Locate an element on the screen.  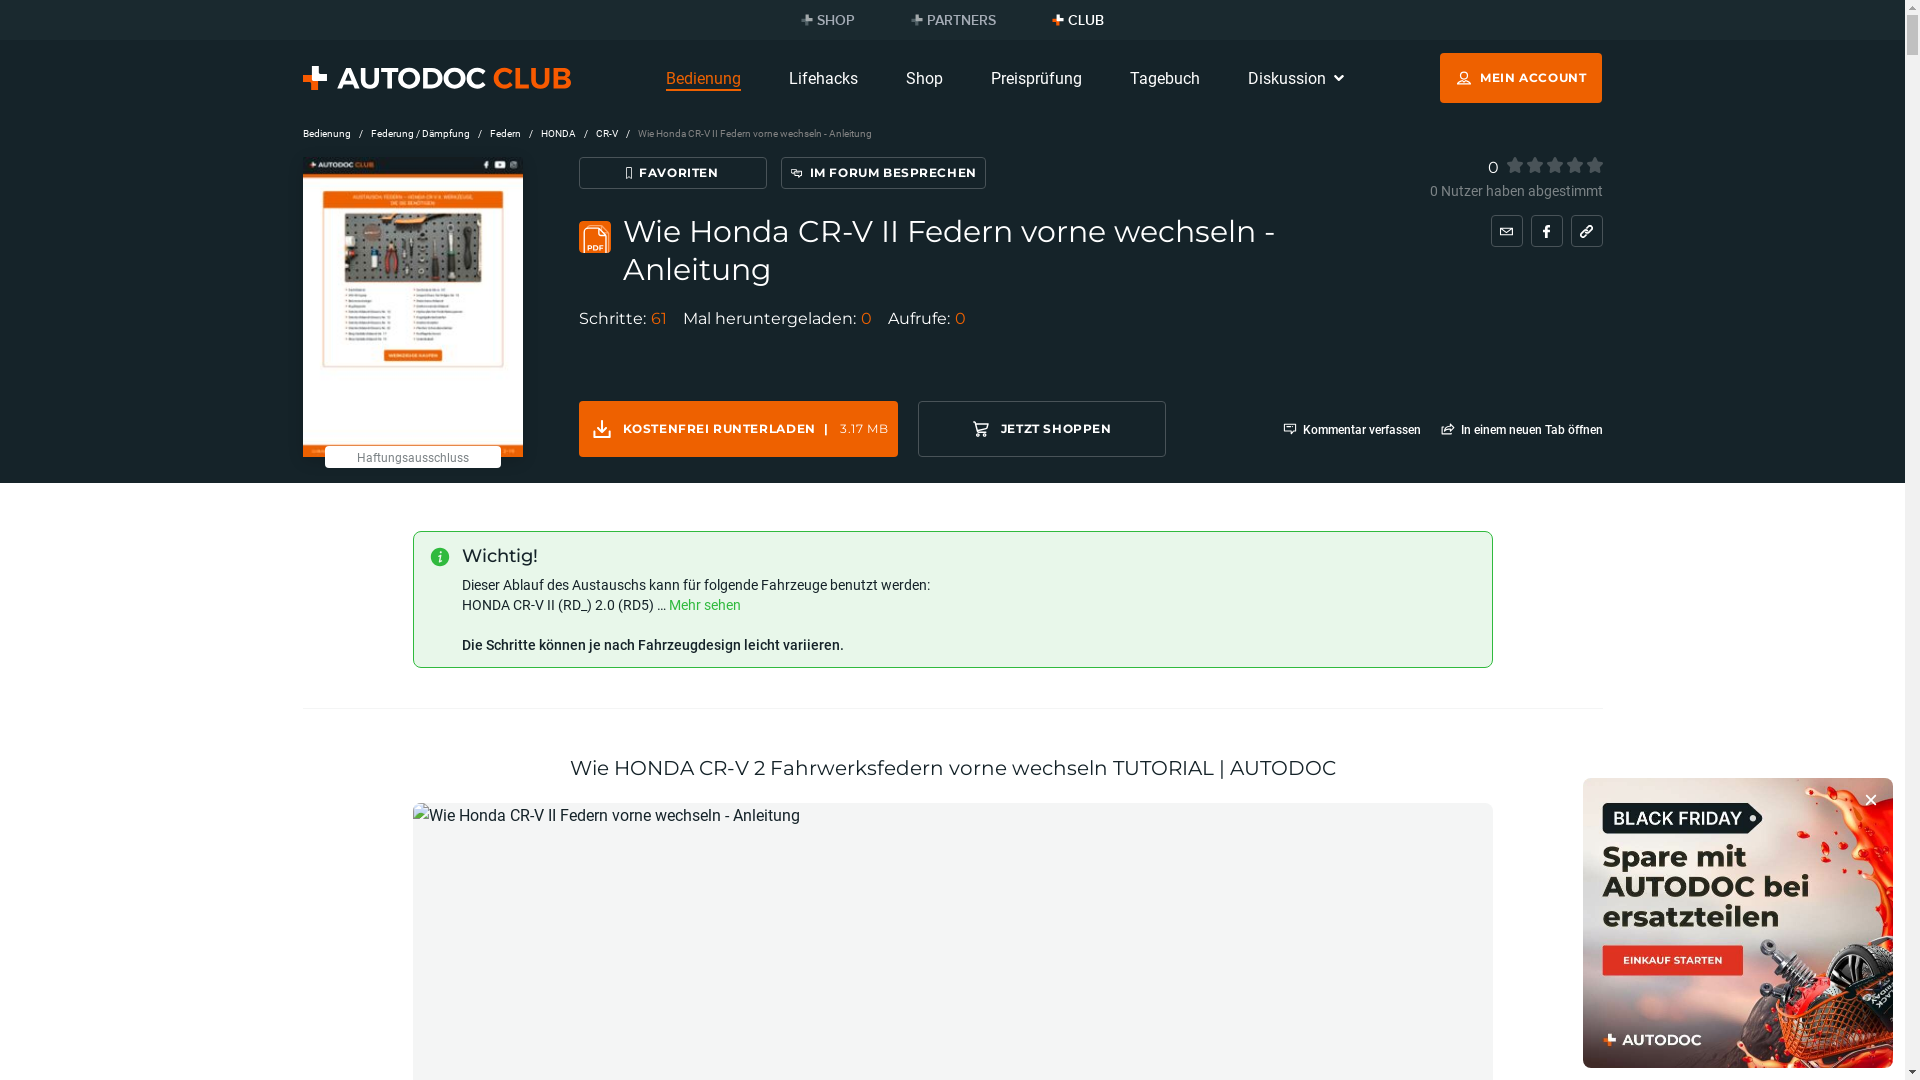
KOSTENFREI RUNTERLADEN
3.17 MB is located at coordinates (738, 429).